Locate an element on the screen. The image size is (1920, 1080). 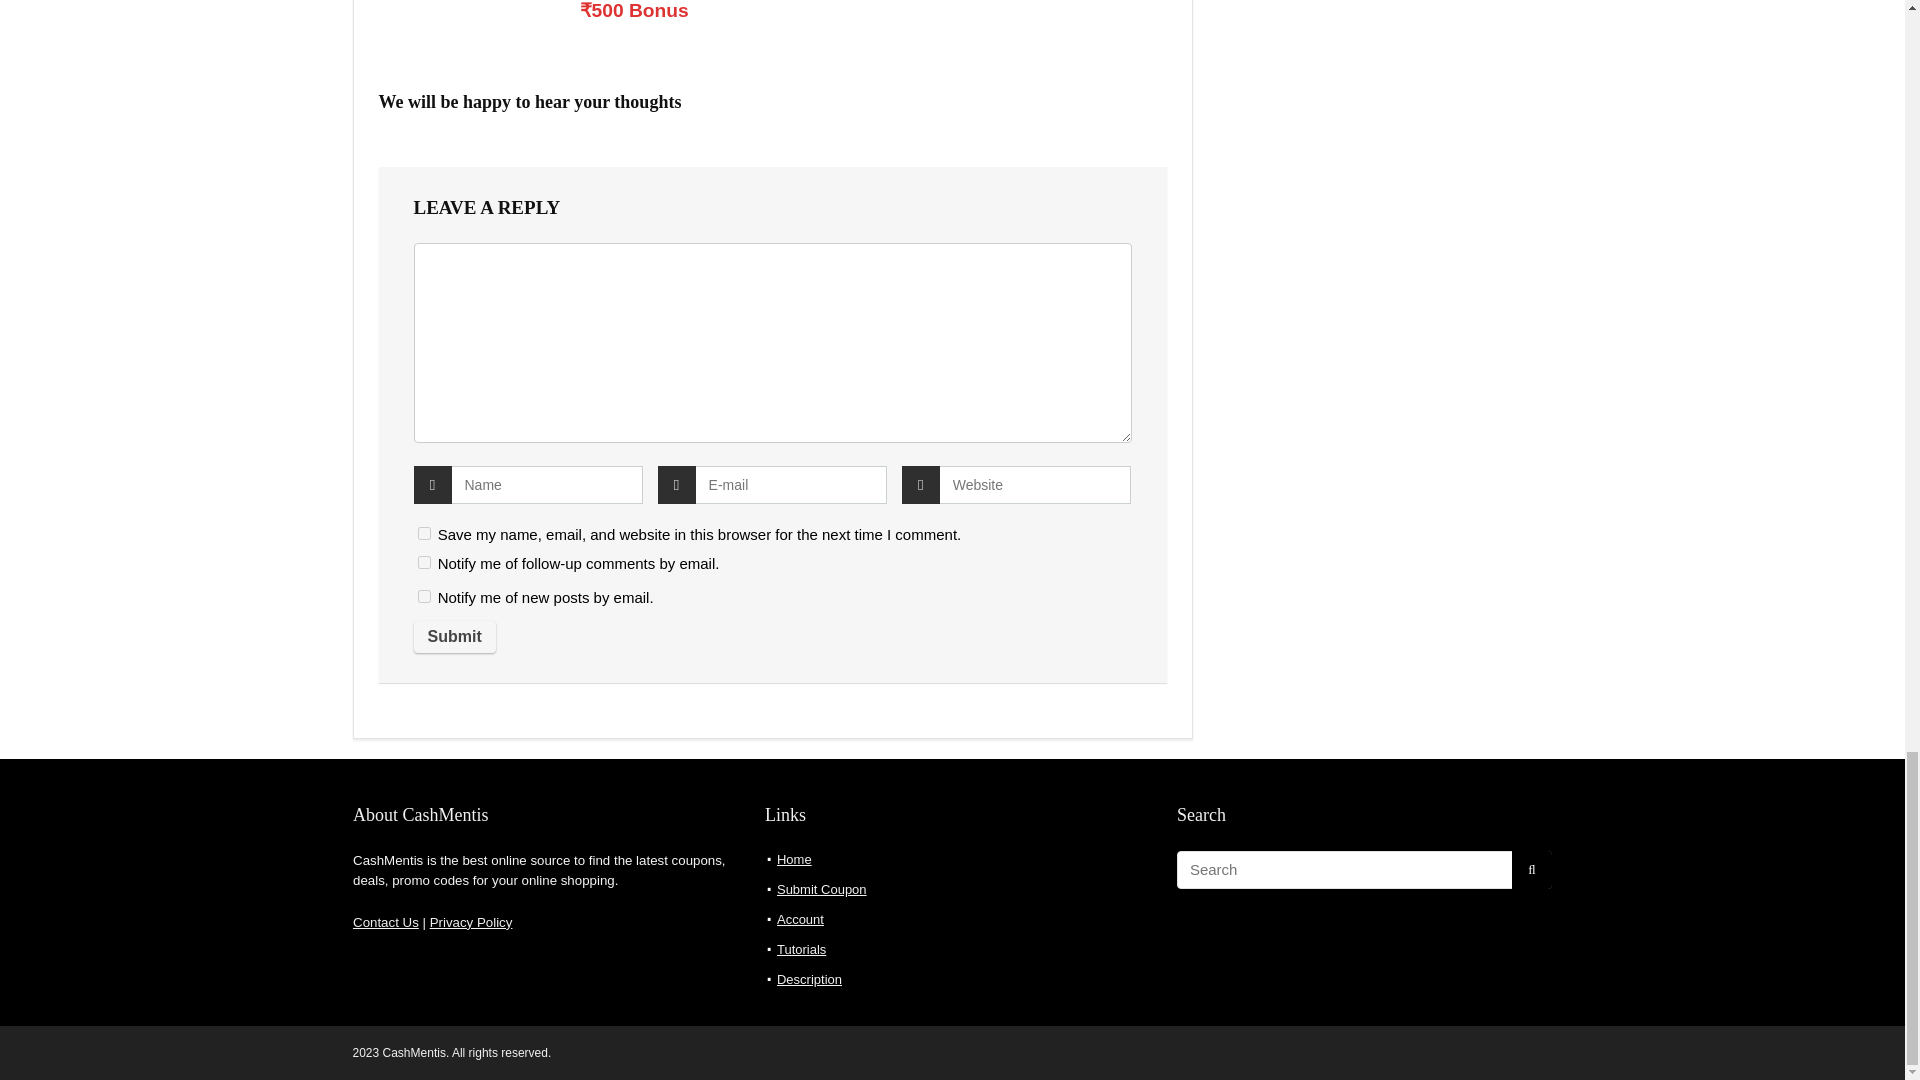
subscribe is located at coordinates (424, 562).